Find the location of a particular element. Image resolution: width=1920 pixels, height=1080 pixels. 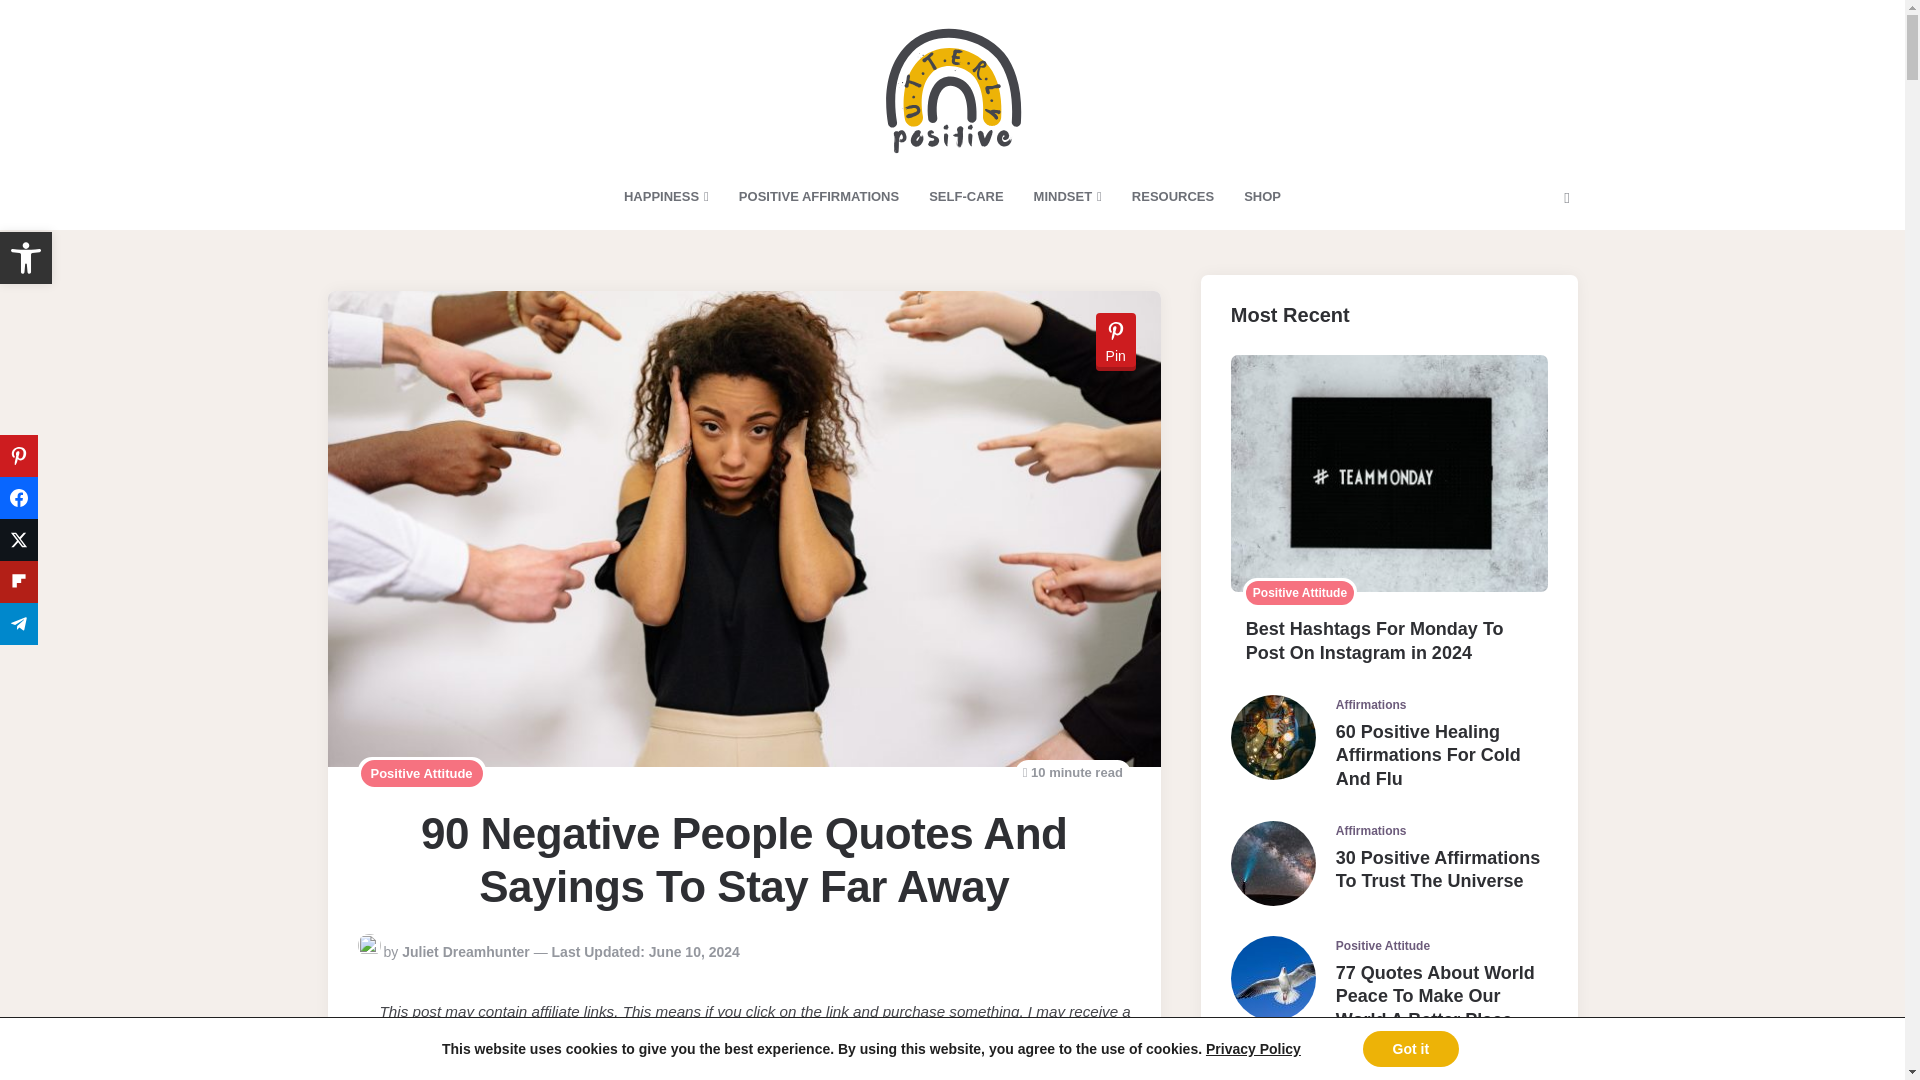

Share on Facebook is located at coordinates (19, 498).